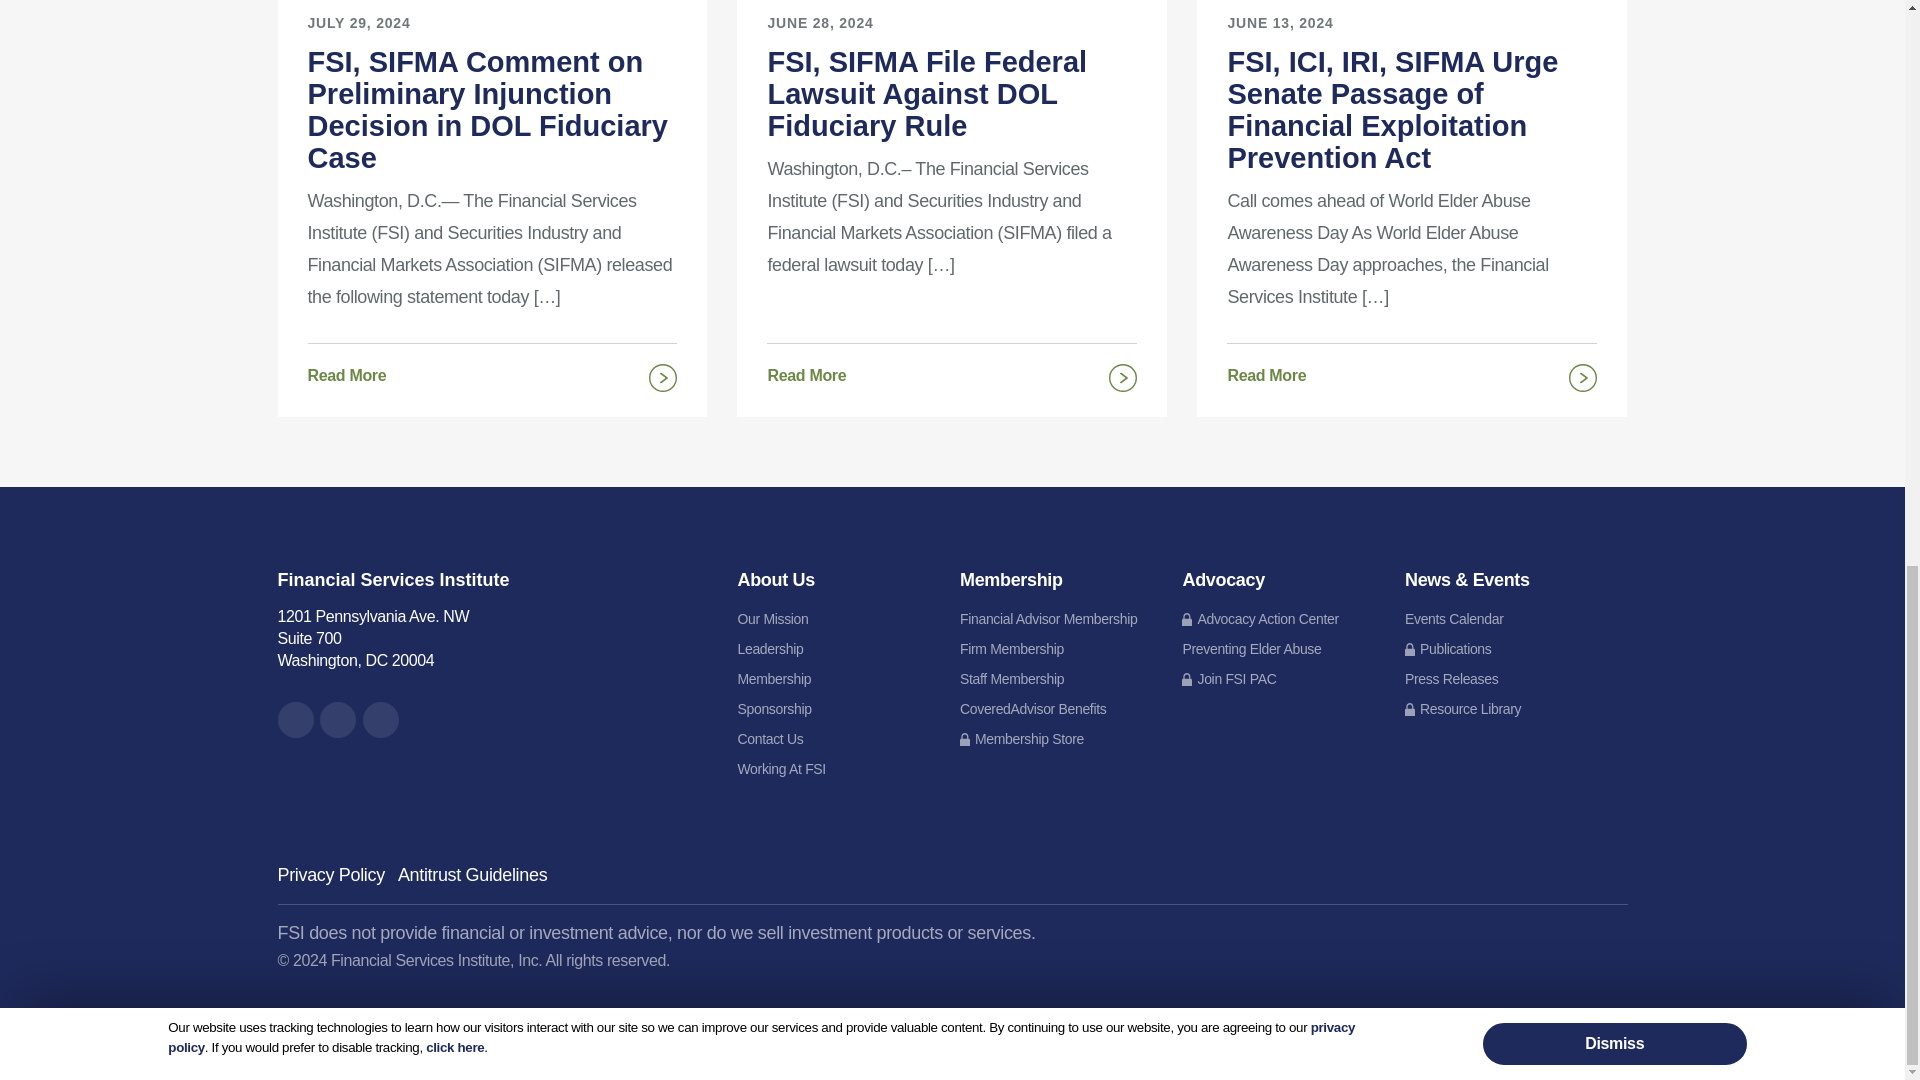 The height and width of the screenshot is (1080, 1920). I want to click on Read Article, so click(492, 178).